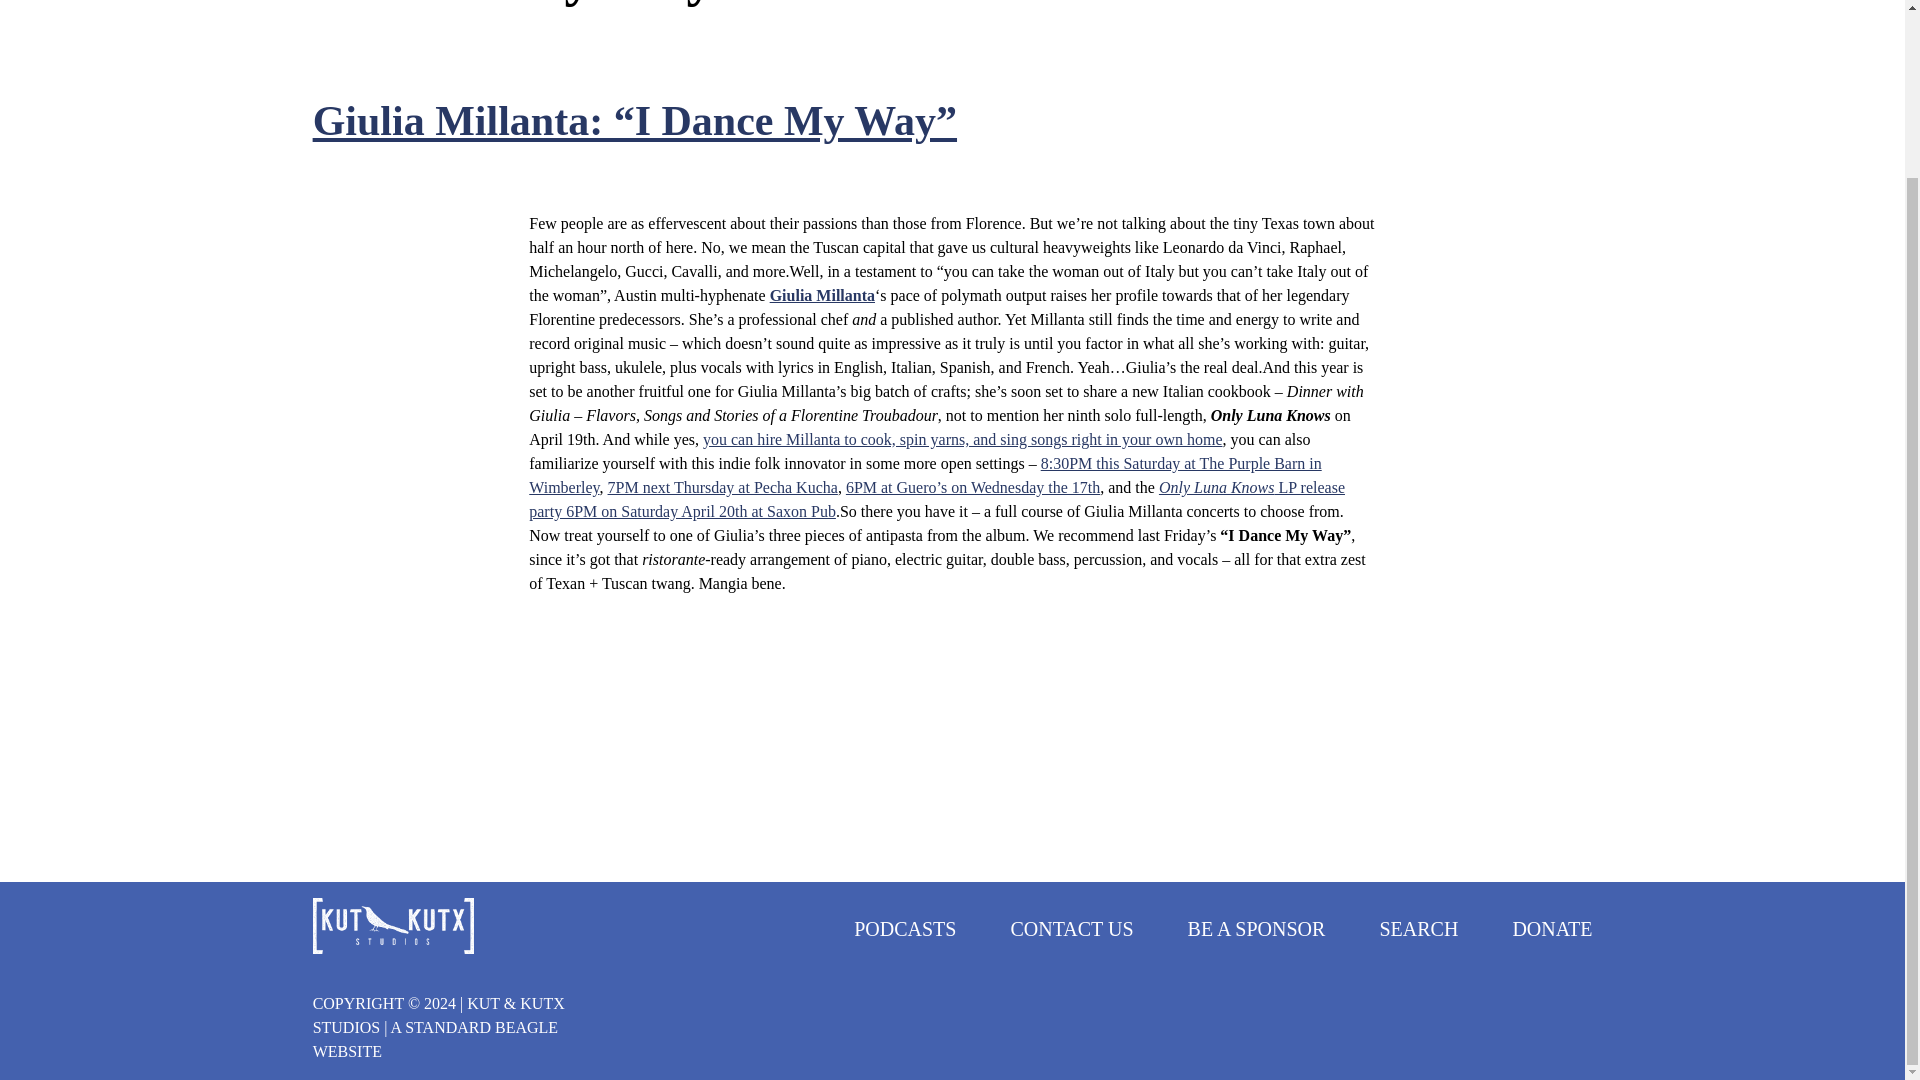 This screenshot has height=1080, width=1920. I want to click on SEARCH, so click(1418, 928).